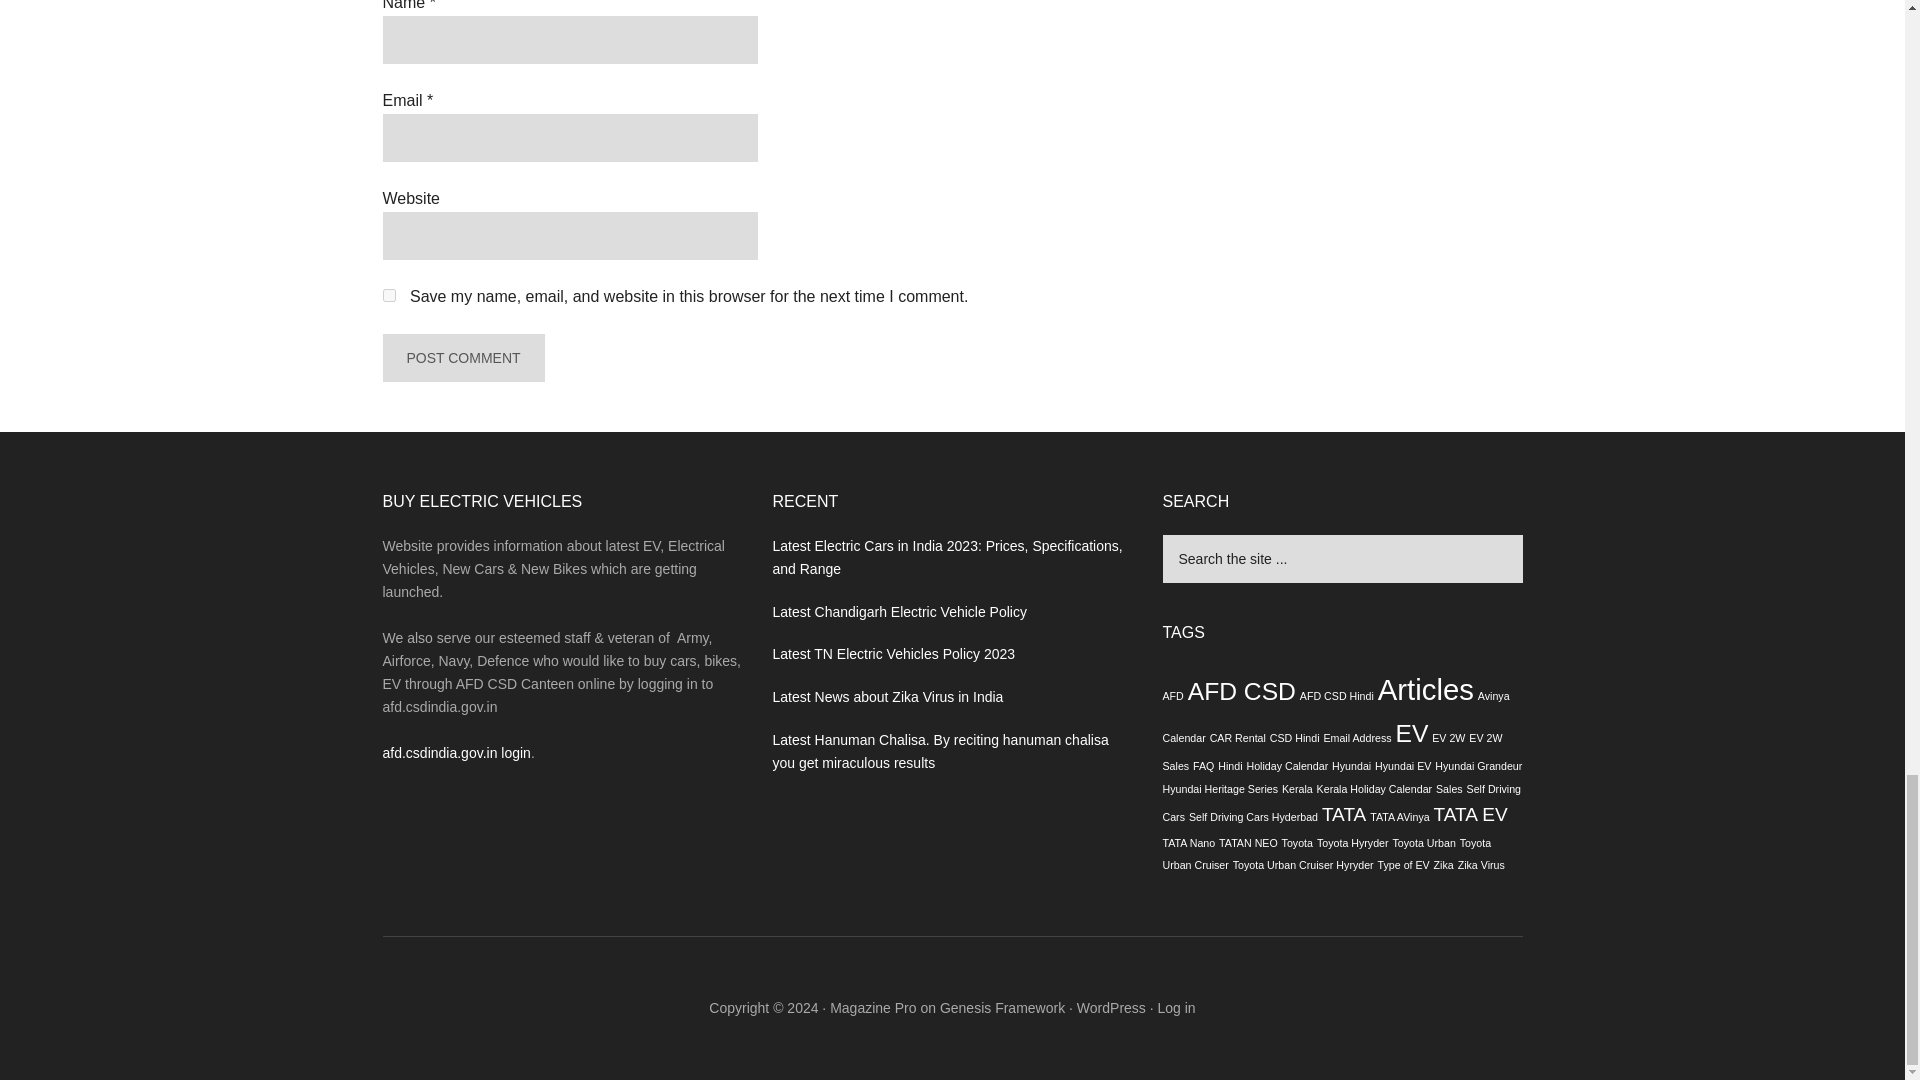  Describe the element at coordinates (462, 358) in the screenshot. I see `Post Comment` at that location.